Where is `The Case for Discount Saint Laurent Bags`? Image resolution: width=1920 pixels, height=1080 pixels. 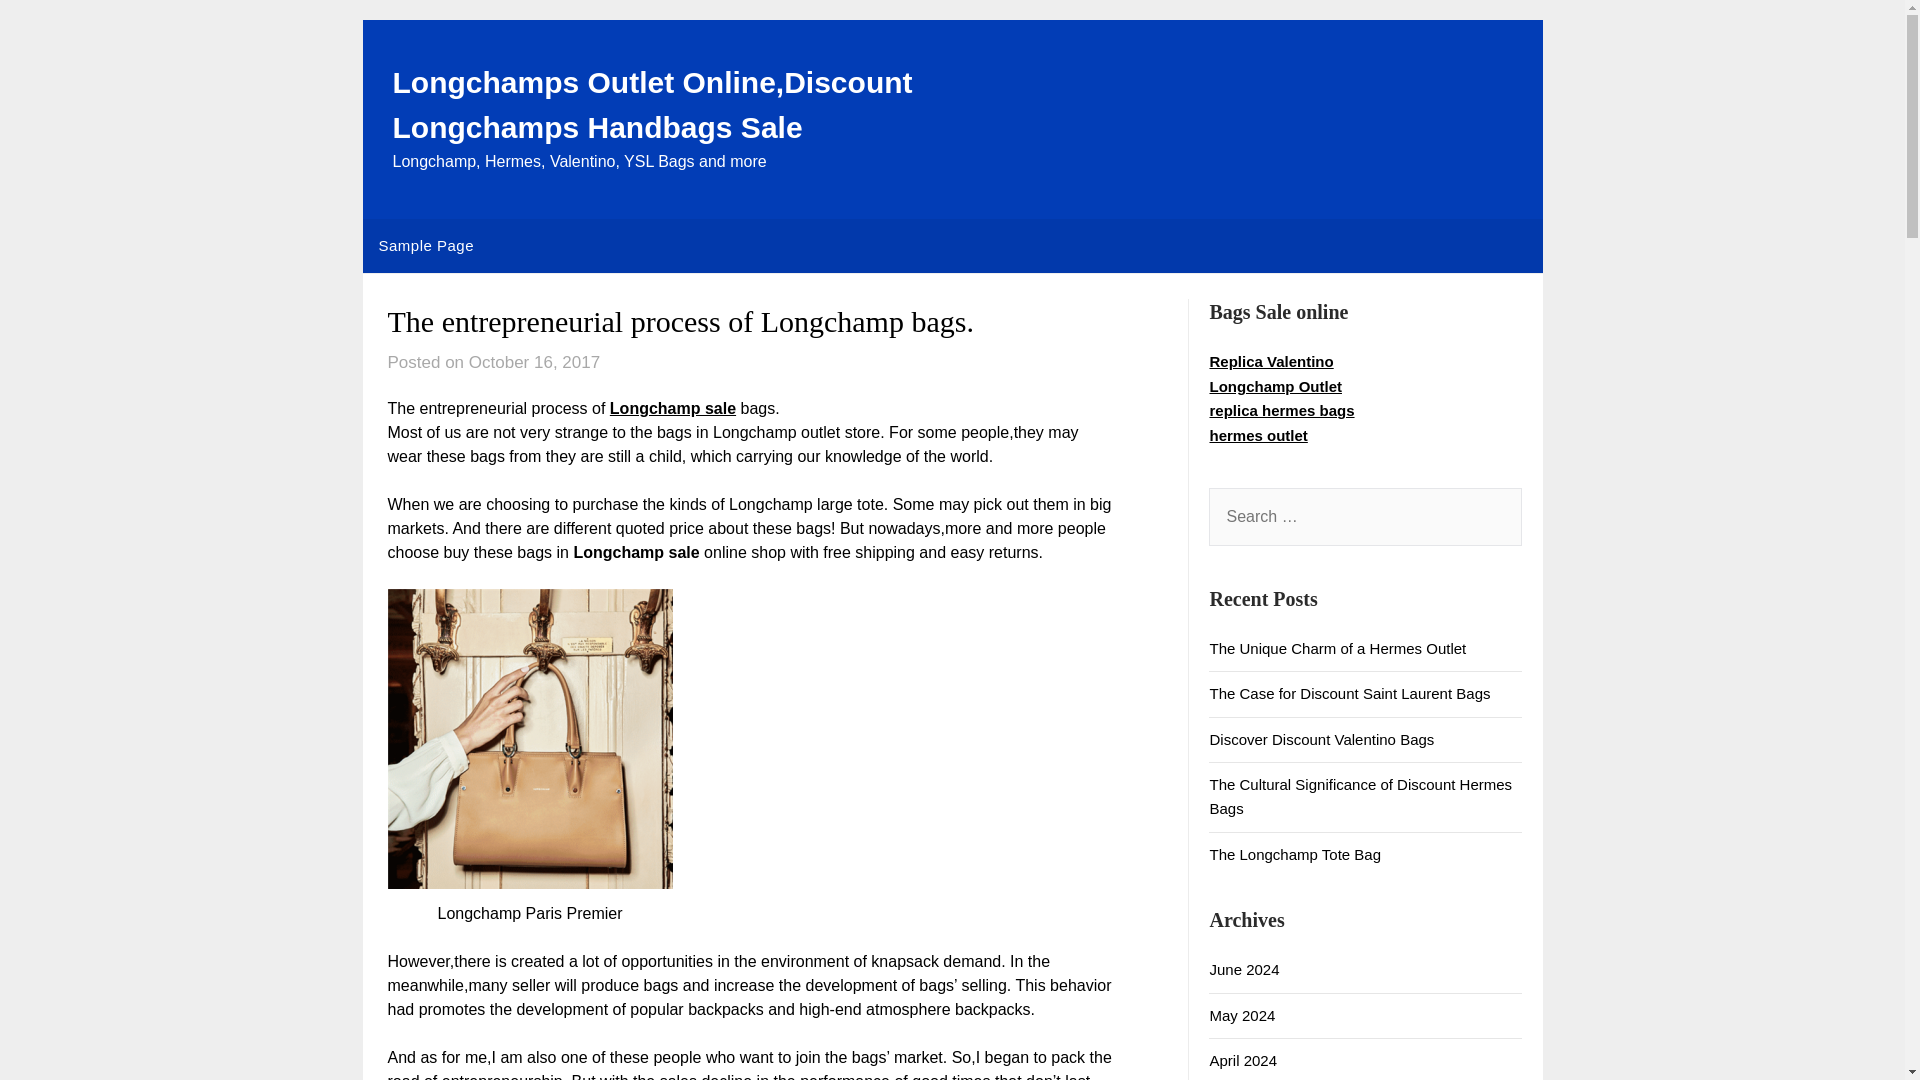
The Case for Discount Saint Laurent Bags is located at coordinates (1349, 693).